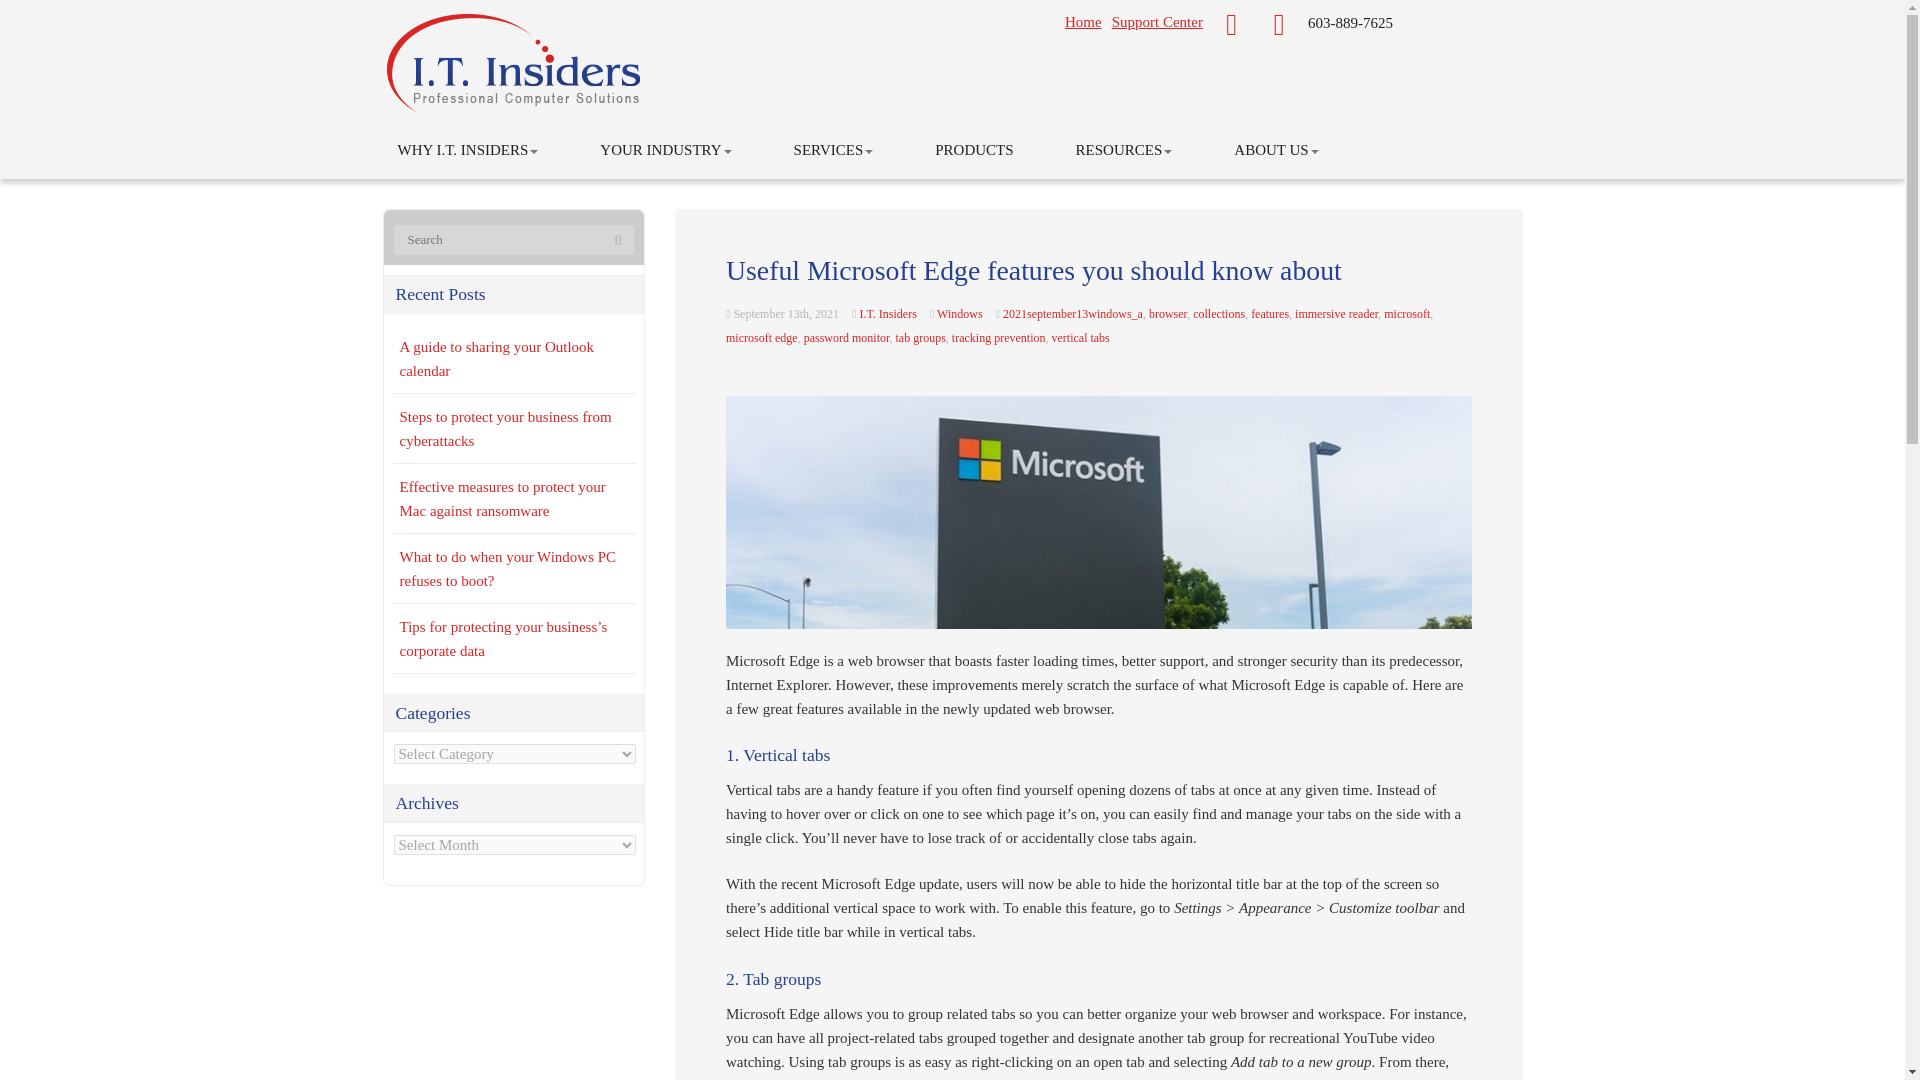 The height and width of the screenshot is (1080, 1920). Describe the element at coordinates (1276, 150) in the screenshot. I see `ABOUT US` at that location.